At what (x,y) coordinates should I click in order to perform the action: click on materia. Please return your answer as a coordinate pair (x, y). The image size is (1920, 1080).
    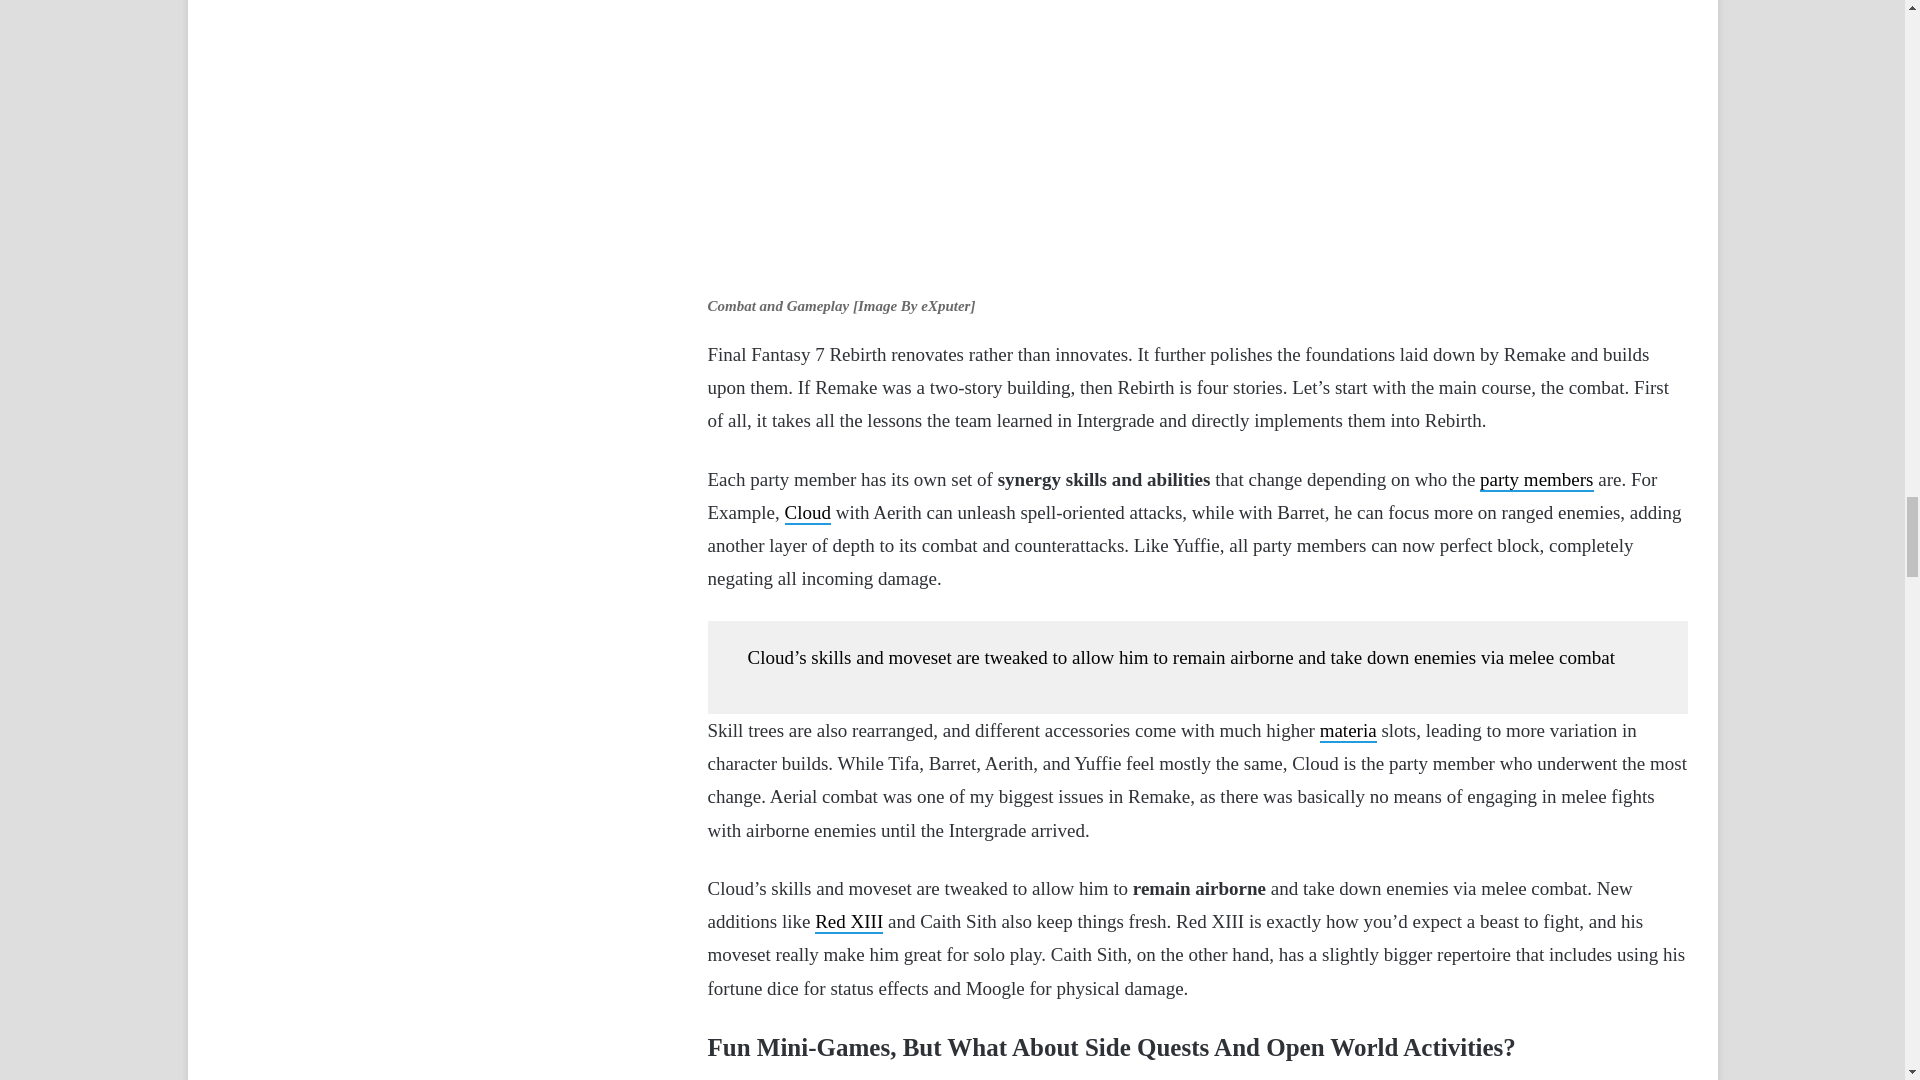
    Looking at the image, I should click on (1348, 732).